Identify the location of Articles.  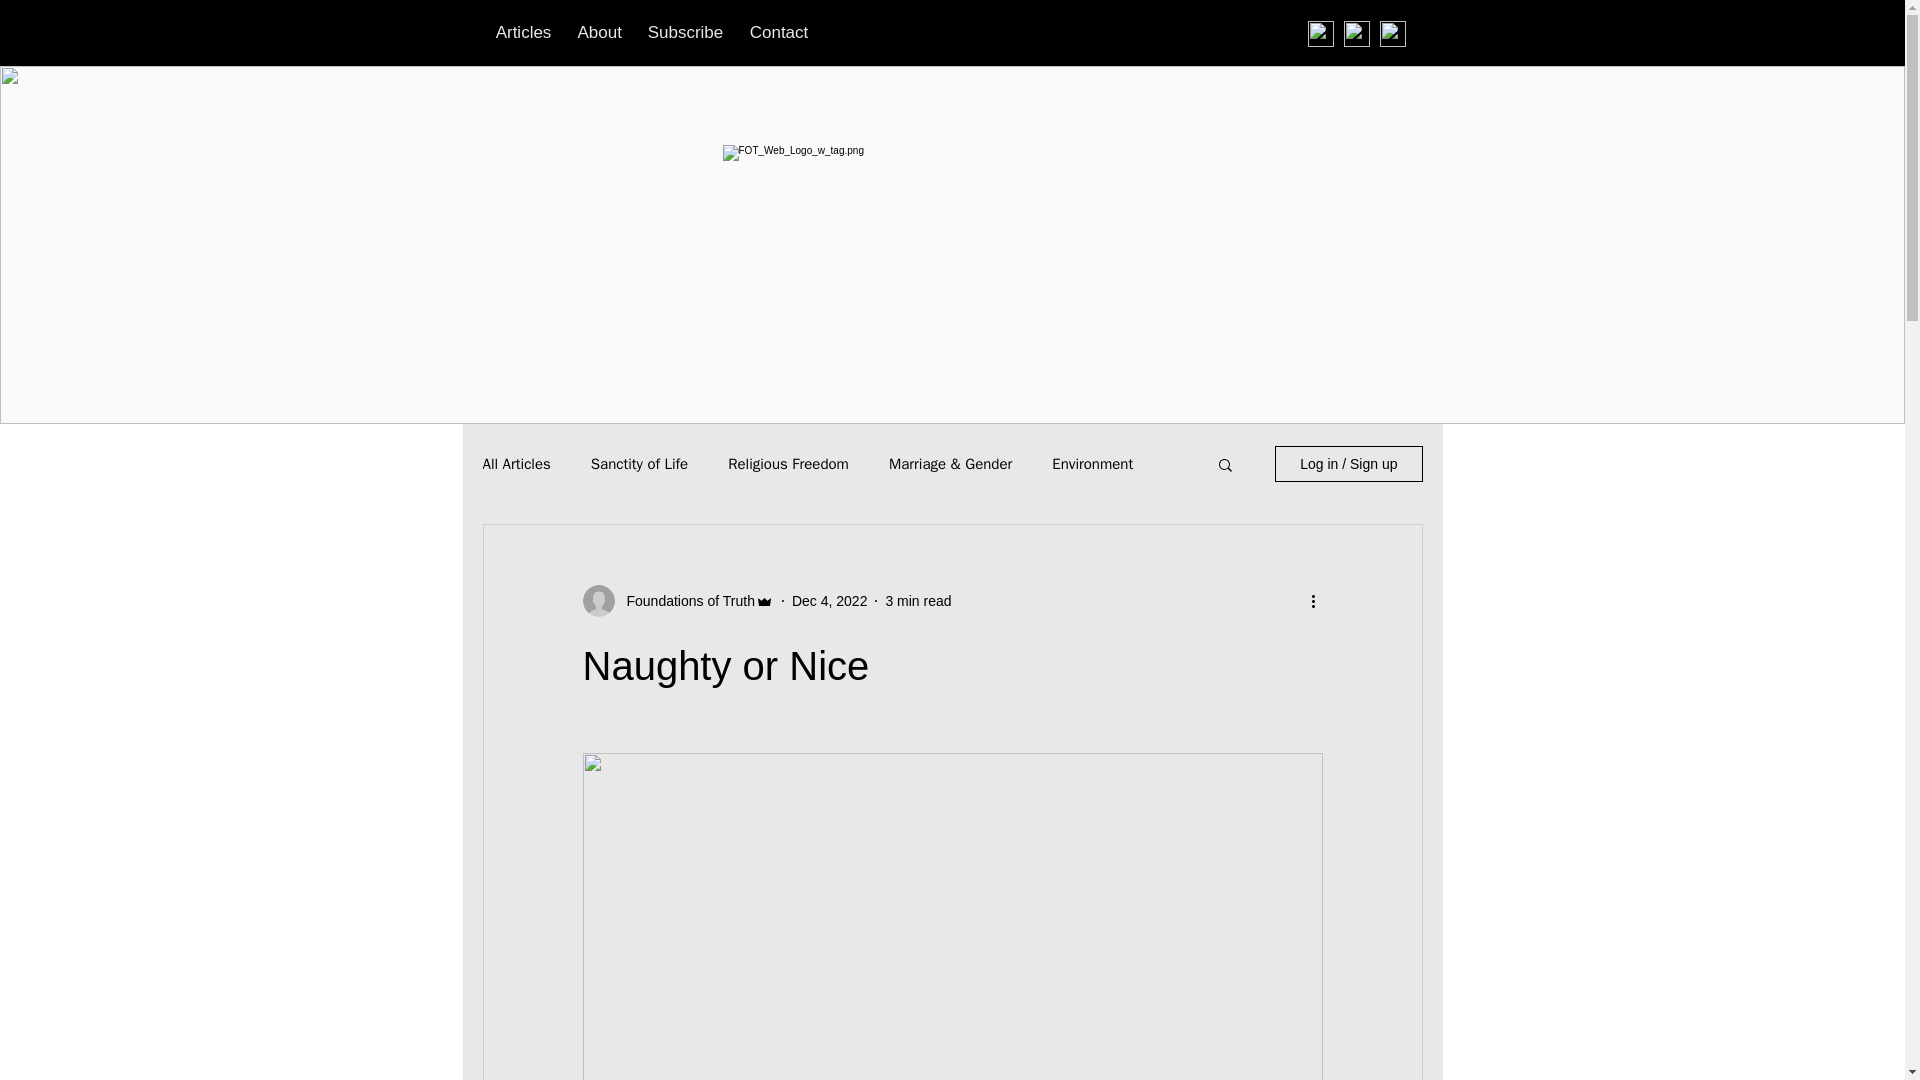
(522, 30).